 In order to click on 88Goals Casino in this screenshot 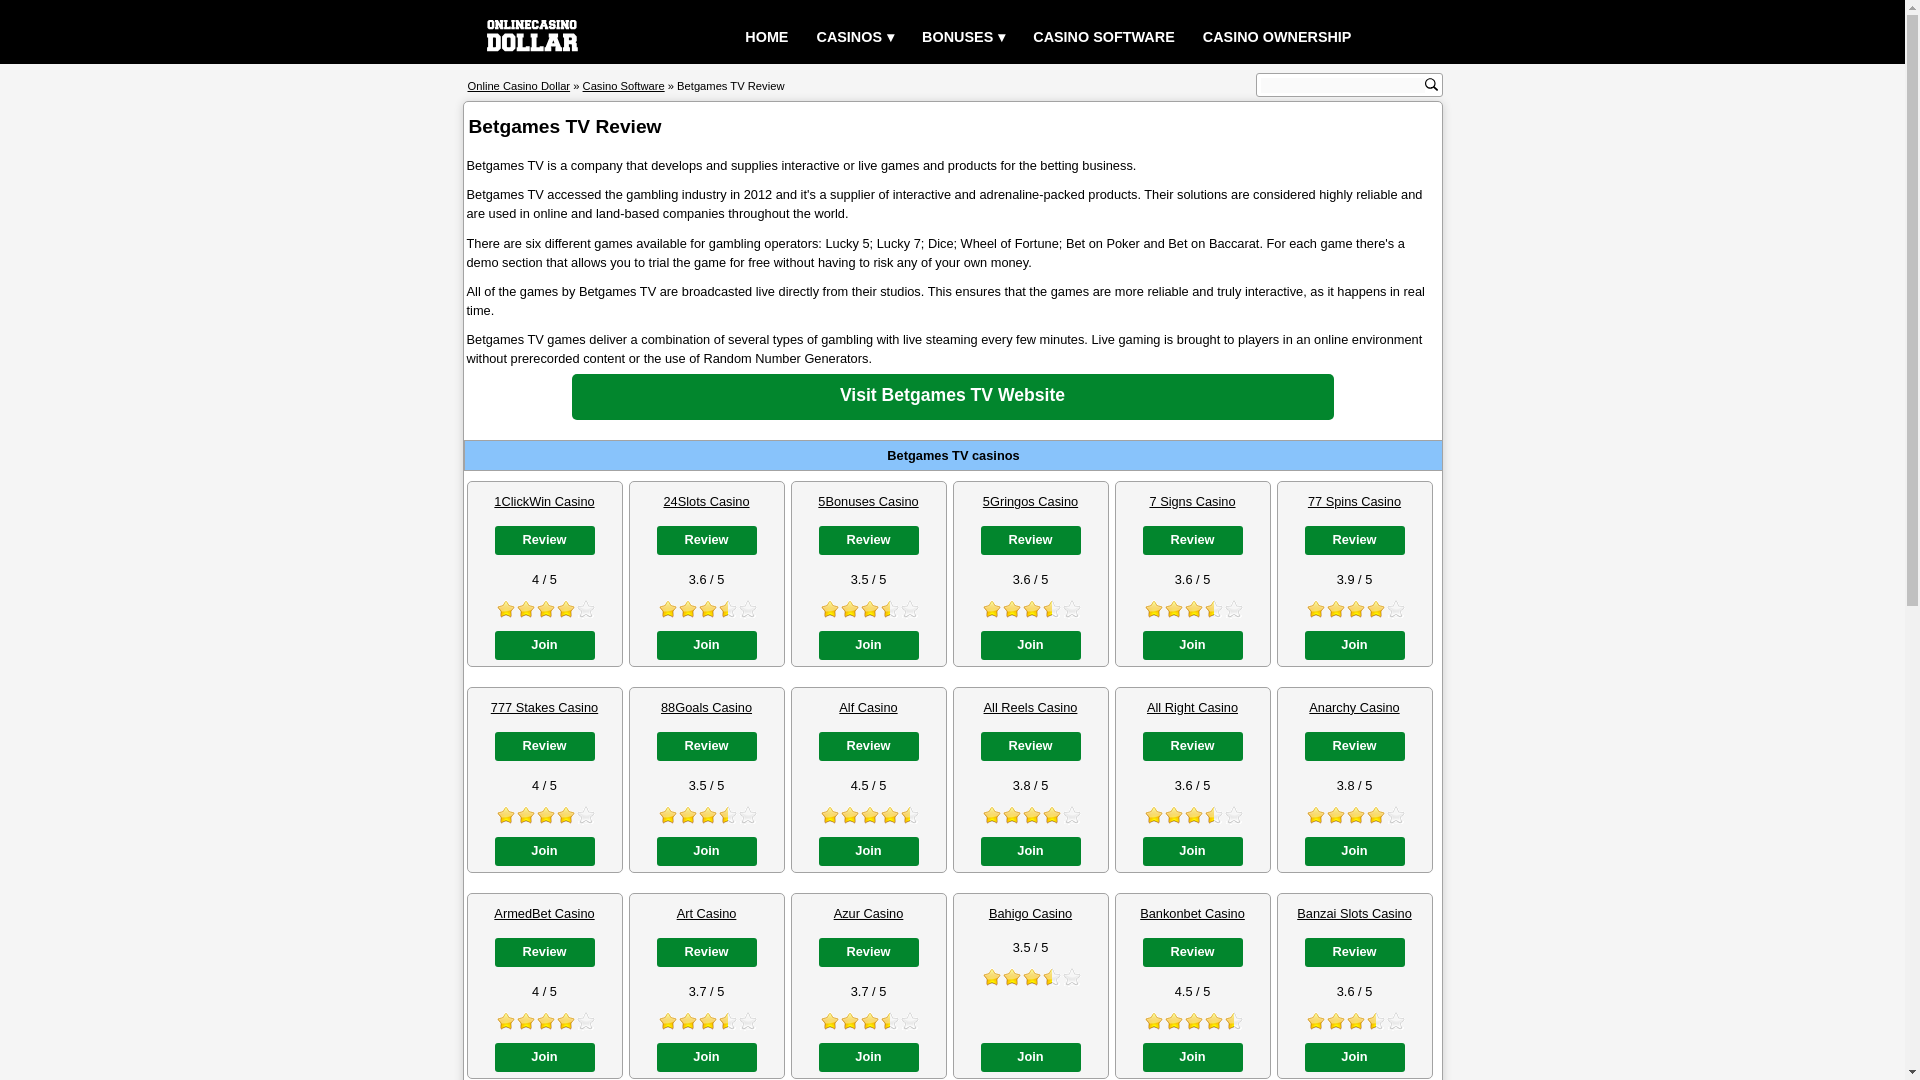, I will do `click(706, 706)`.